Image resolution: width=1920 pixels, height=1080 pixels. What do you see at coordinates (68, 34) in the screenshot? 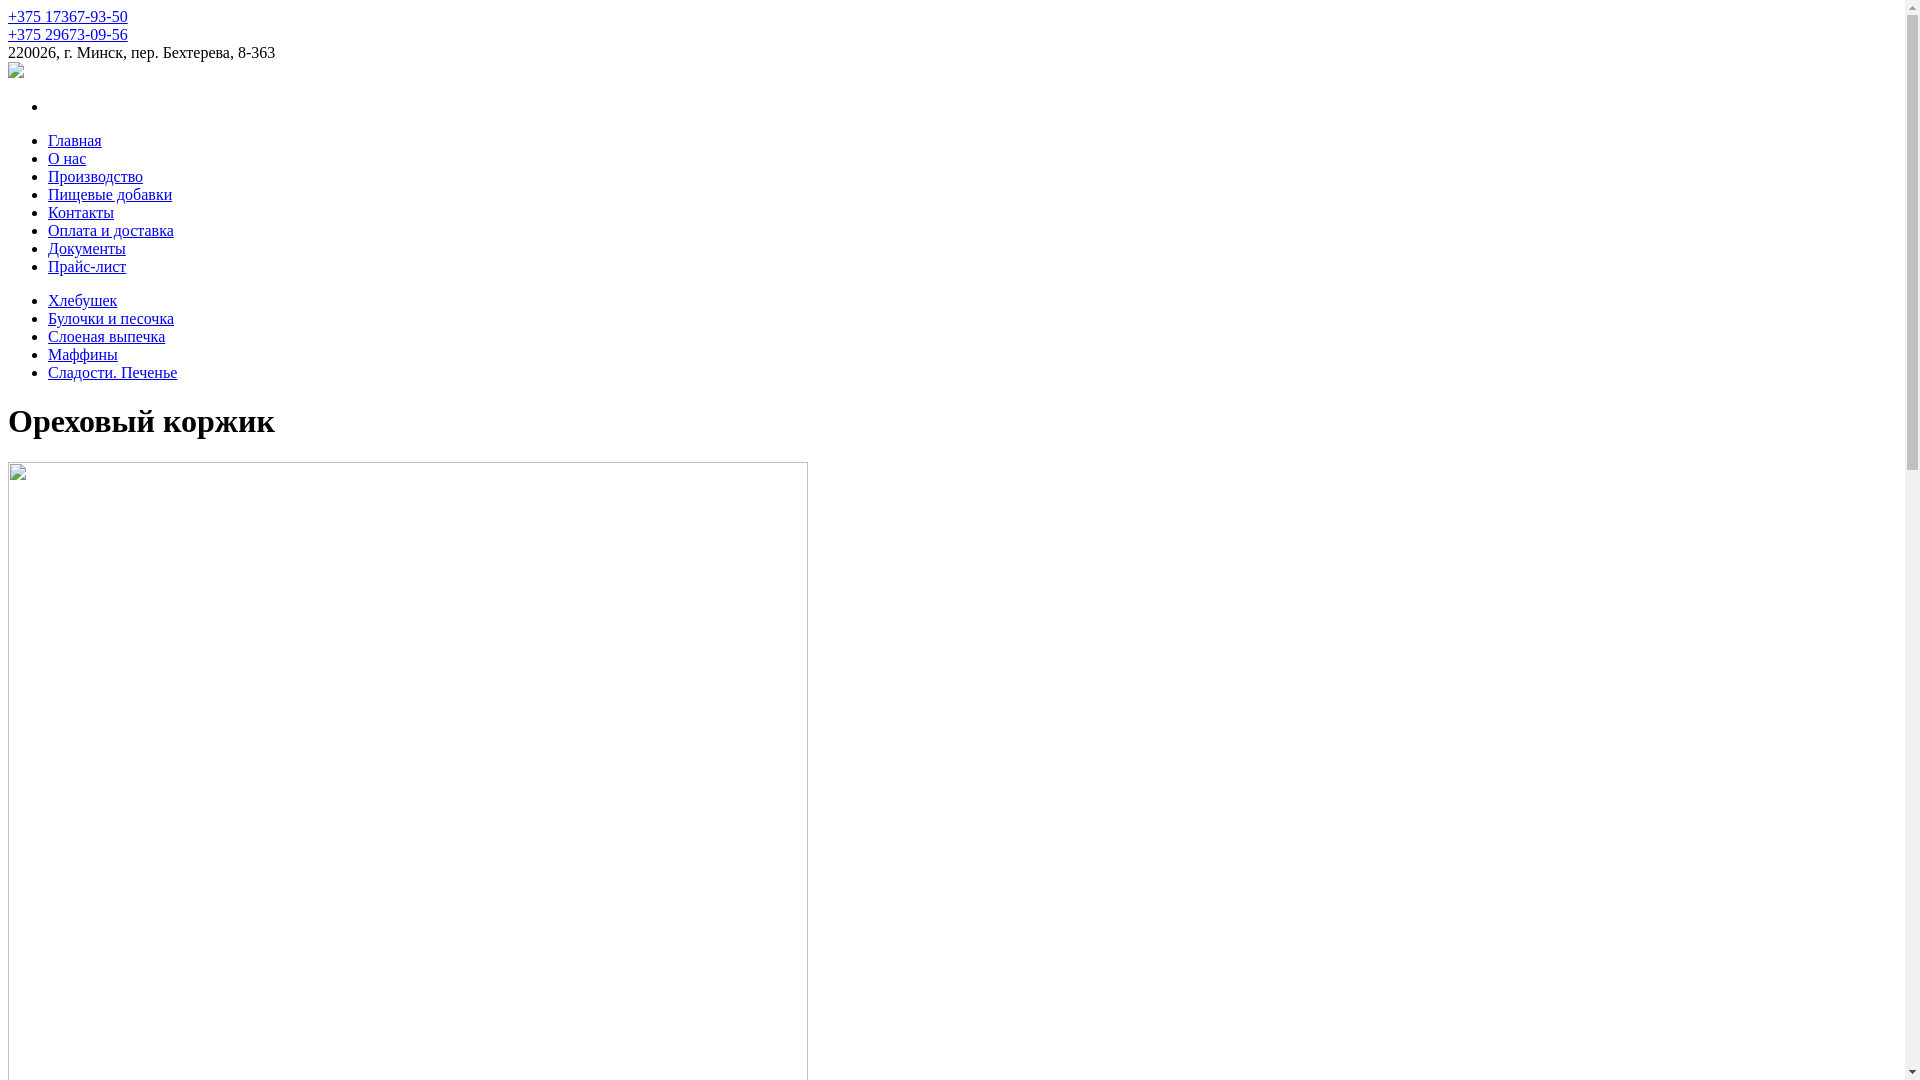
I see `+375 29673-09-56` at bounding box center [68, 34].